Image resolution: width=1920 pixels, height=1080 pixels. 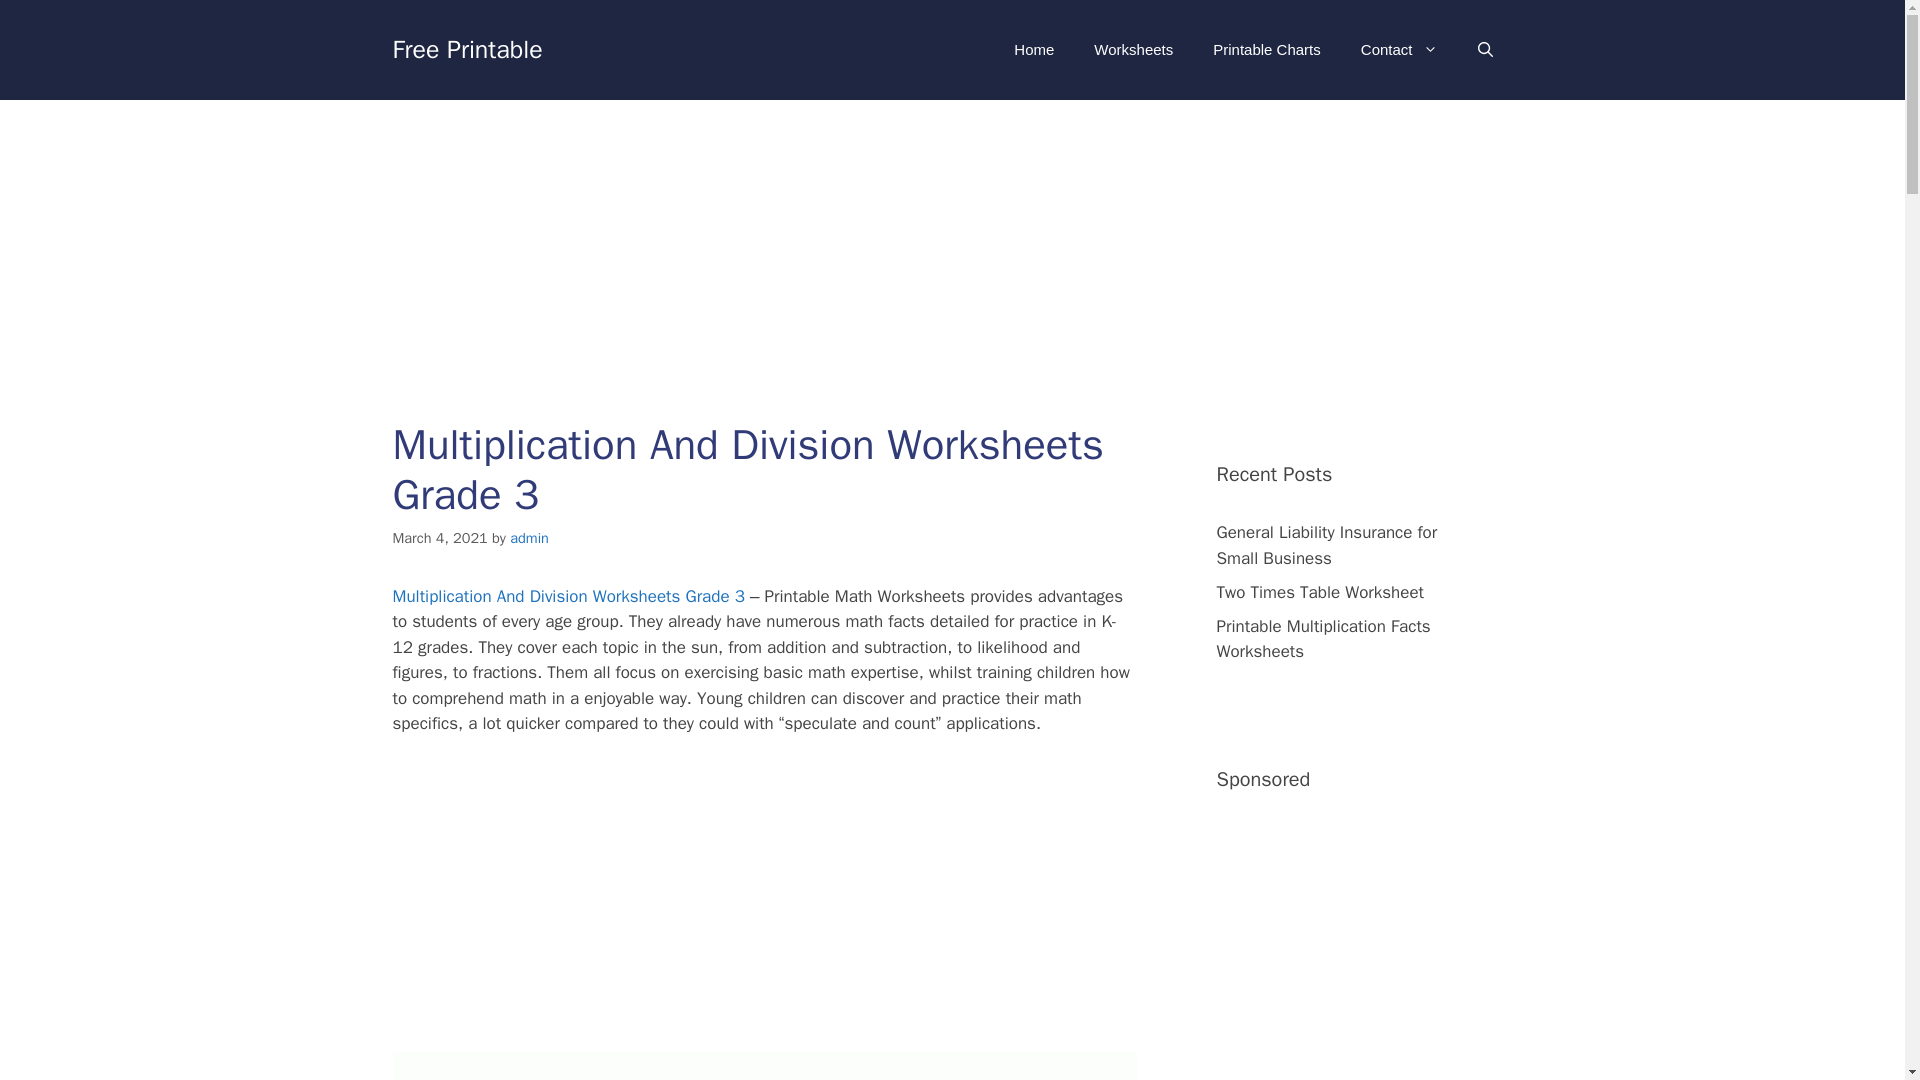 What do you see at coordinates (1266, 50) in the screenshot?
I see `Printable Charts` at bounding box center [1266, 50].